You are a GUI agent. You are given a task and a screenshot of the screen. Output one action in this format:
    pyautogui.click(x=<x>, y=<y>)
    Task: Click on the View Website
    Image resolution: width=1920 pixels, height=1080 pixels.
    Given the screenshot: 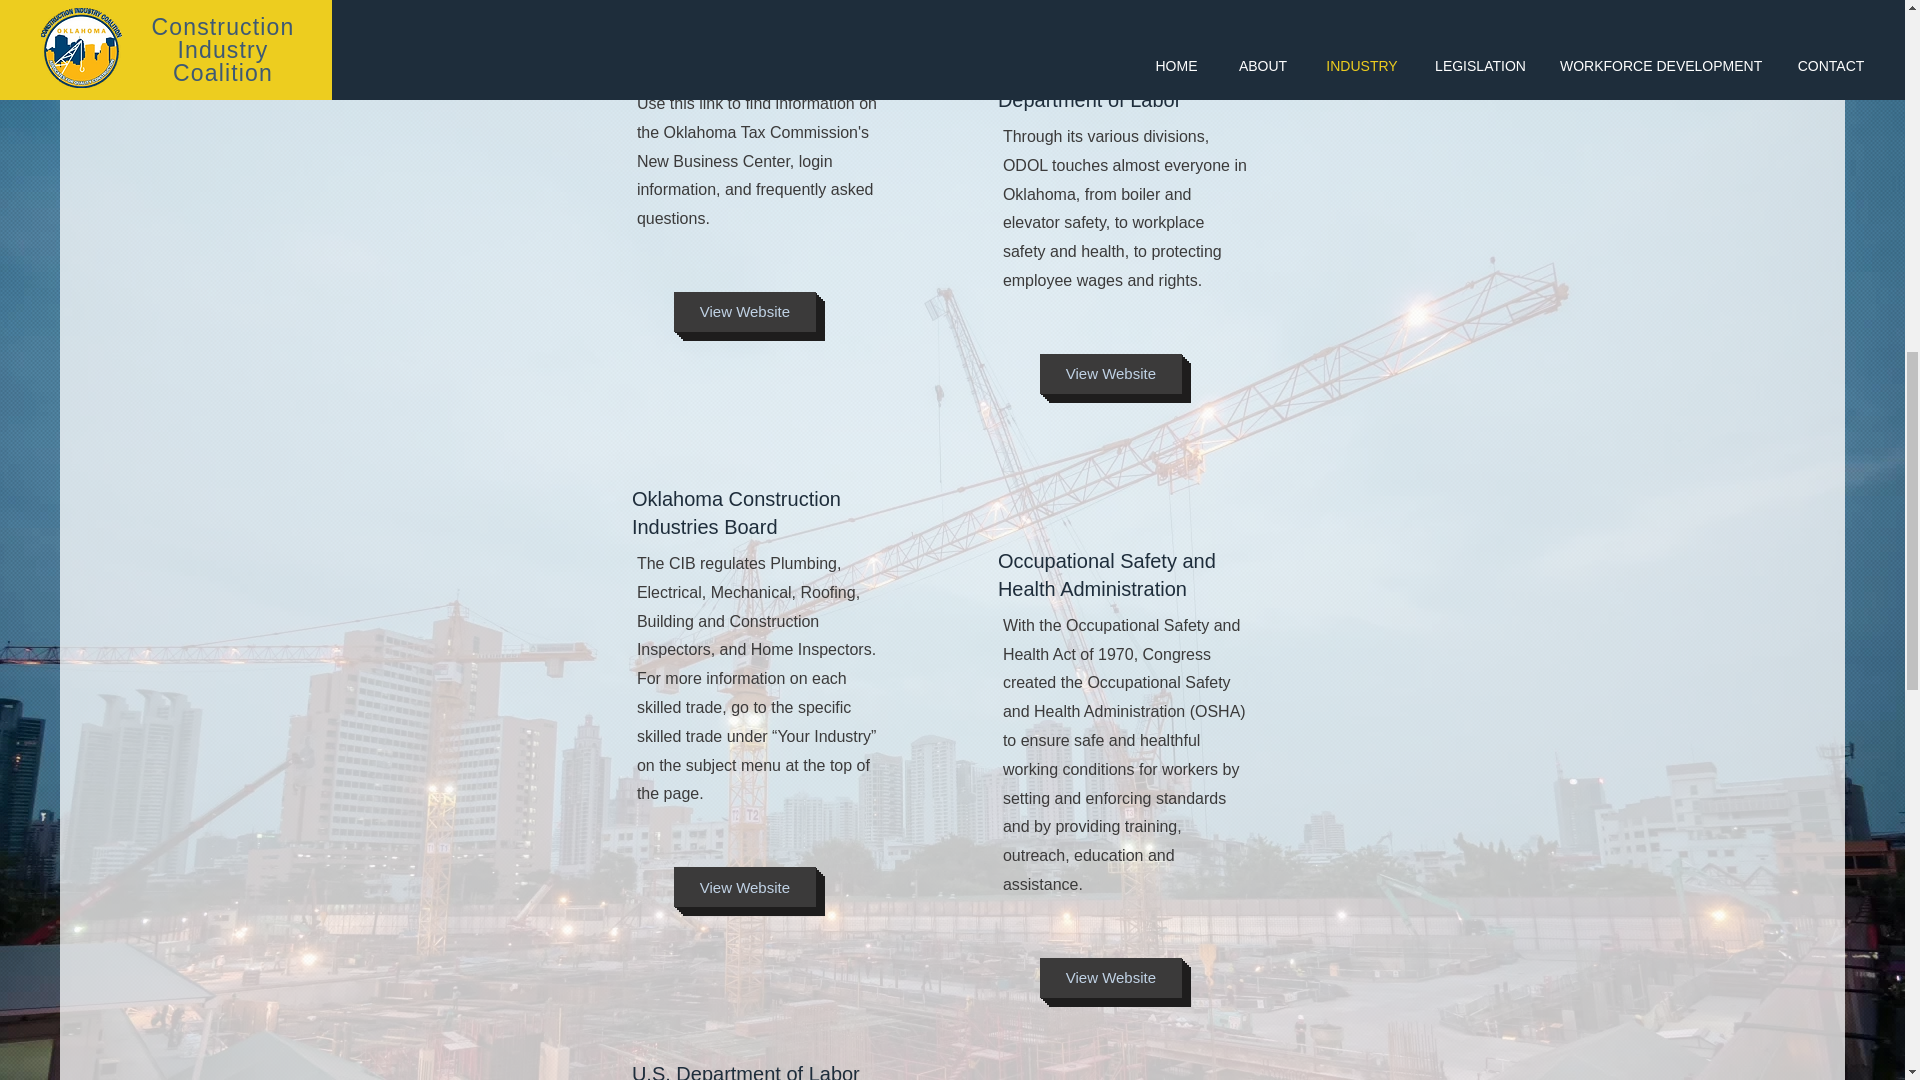 What is the action you would take?
    pyautogui.click(x=744, y=887)
    